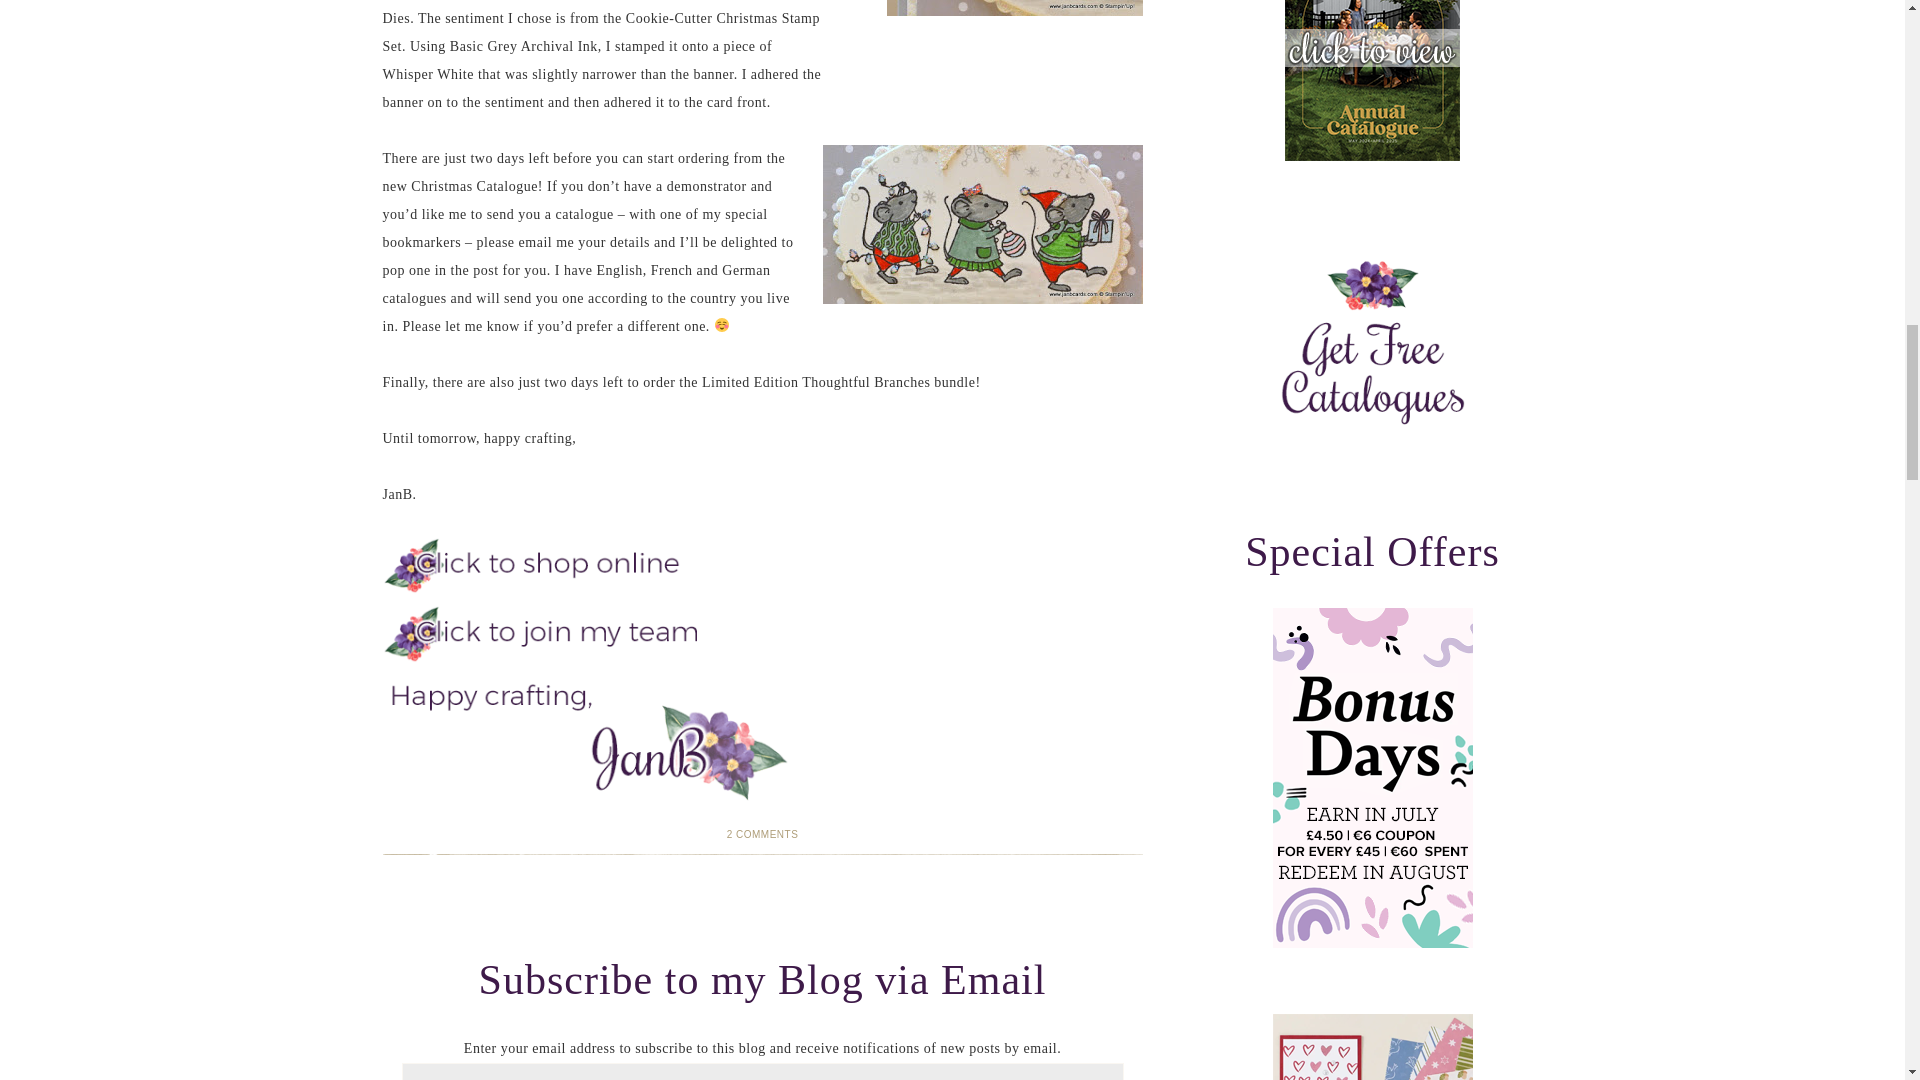  I want to click on 2 COMMENTS, so click(762, 834).